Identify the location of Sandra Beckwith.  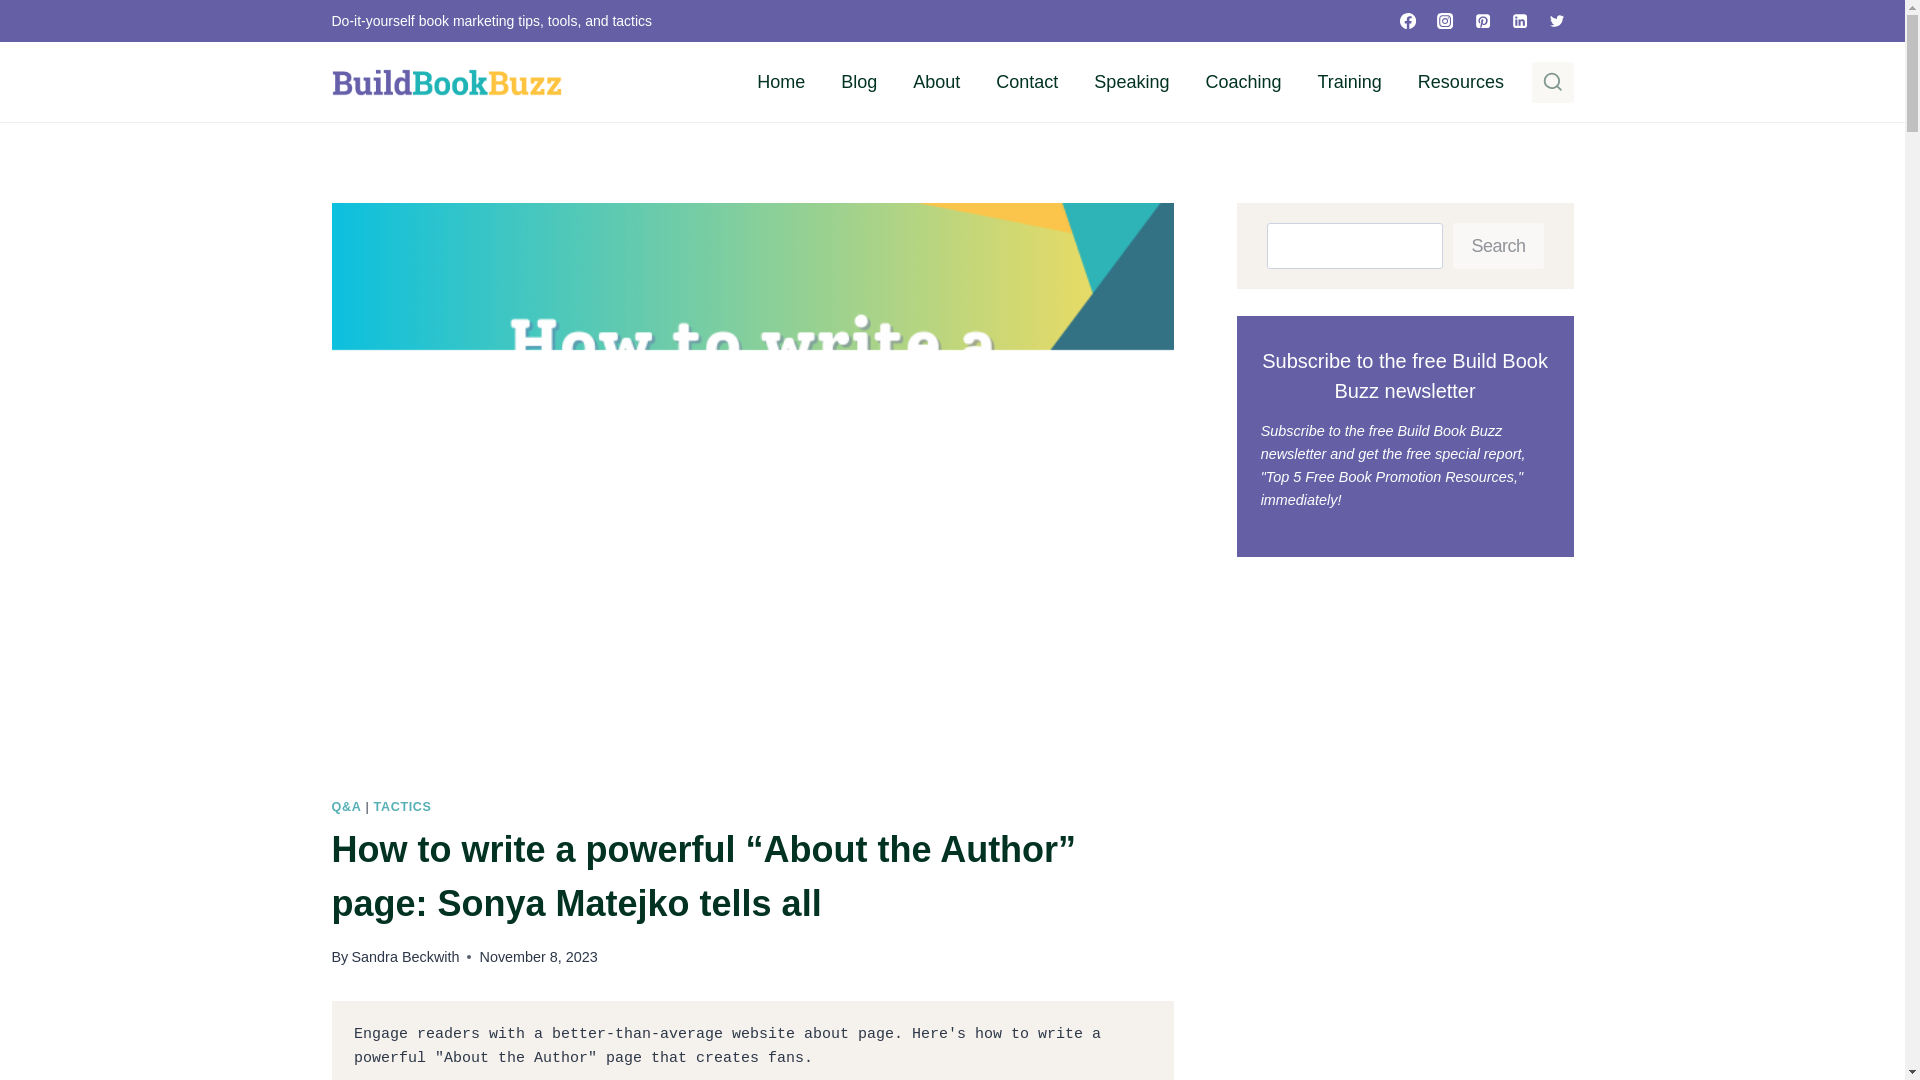
(404, 957).